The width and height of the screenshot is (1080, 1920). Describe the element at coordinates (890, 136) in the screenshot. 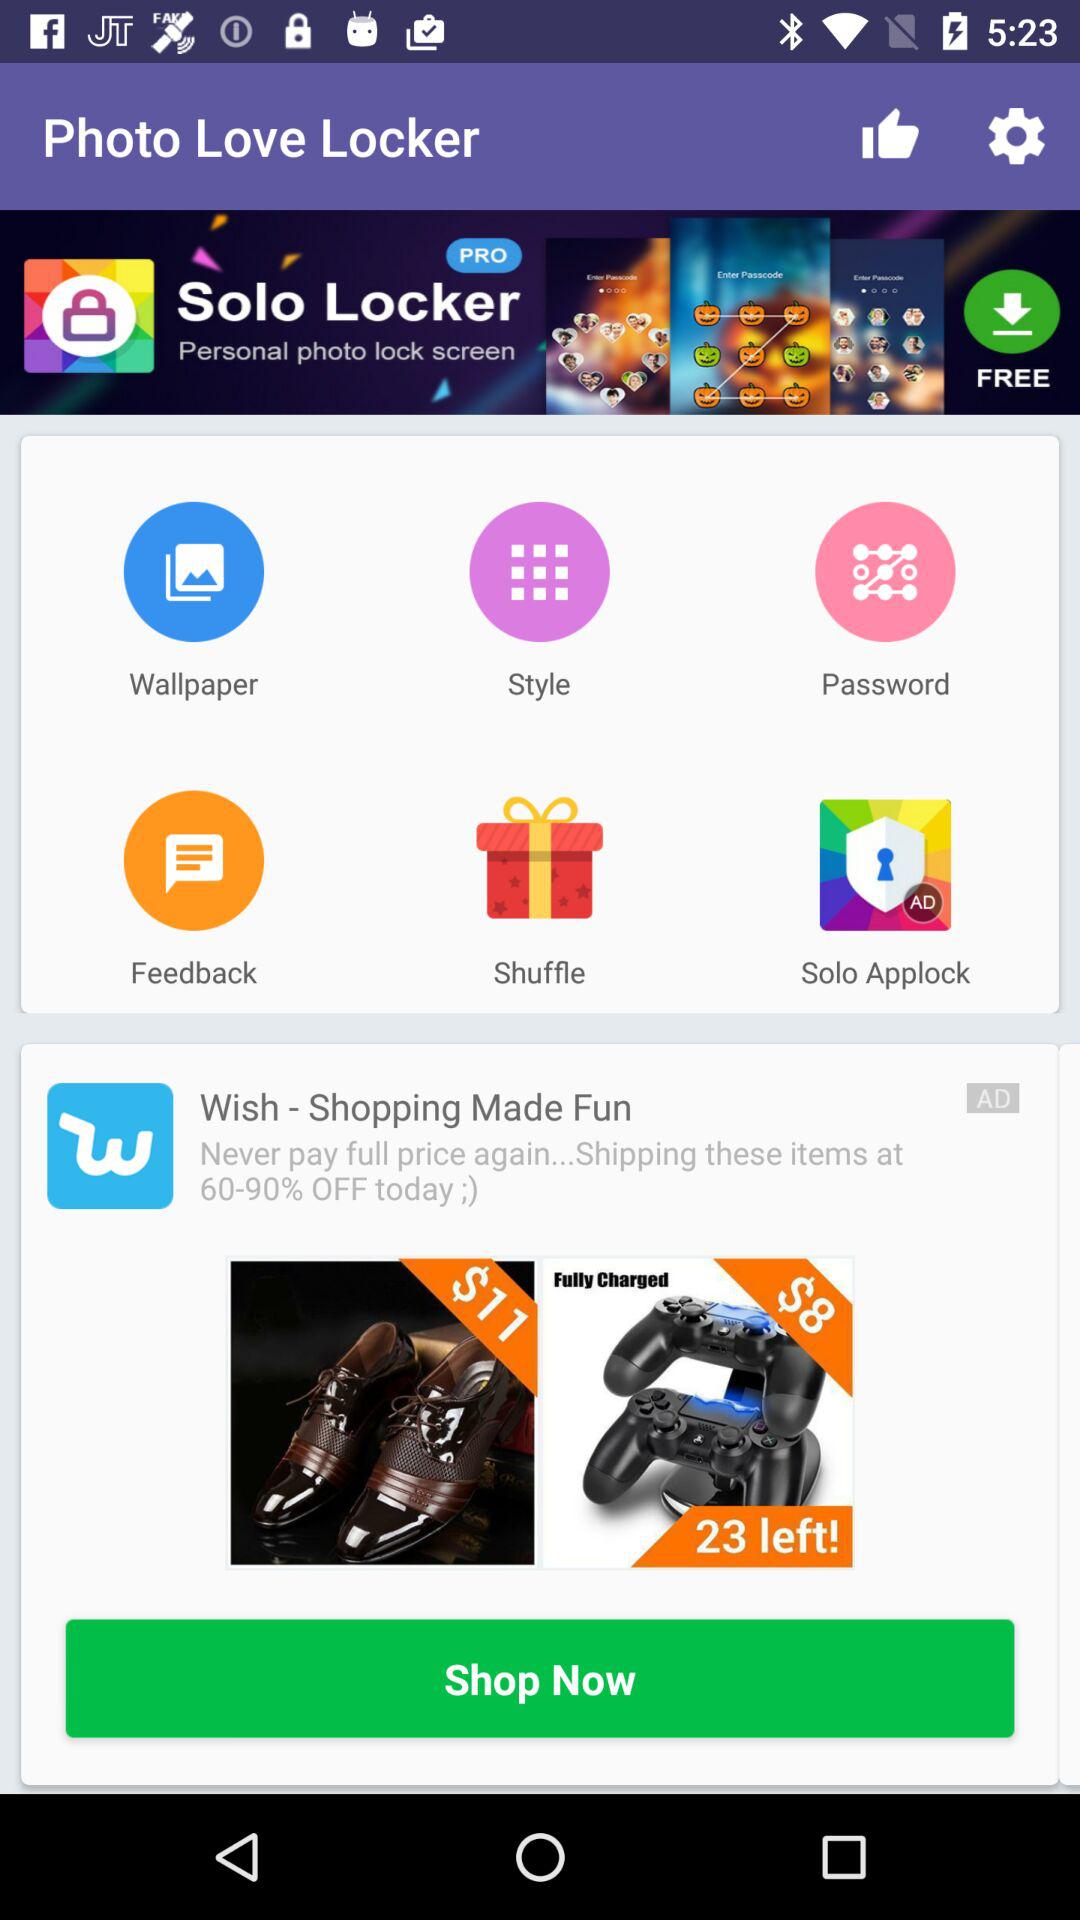

I see `tap item to the right of the photo love locker` at that location.